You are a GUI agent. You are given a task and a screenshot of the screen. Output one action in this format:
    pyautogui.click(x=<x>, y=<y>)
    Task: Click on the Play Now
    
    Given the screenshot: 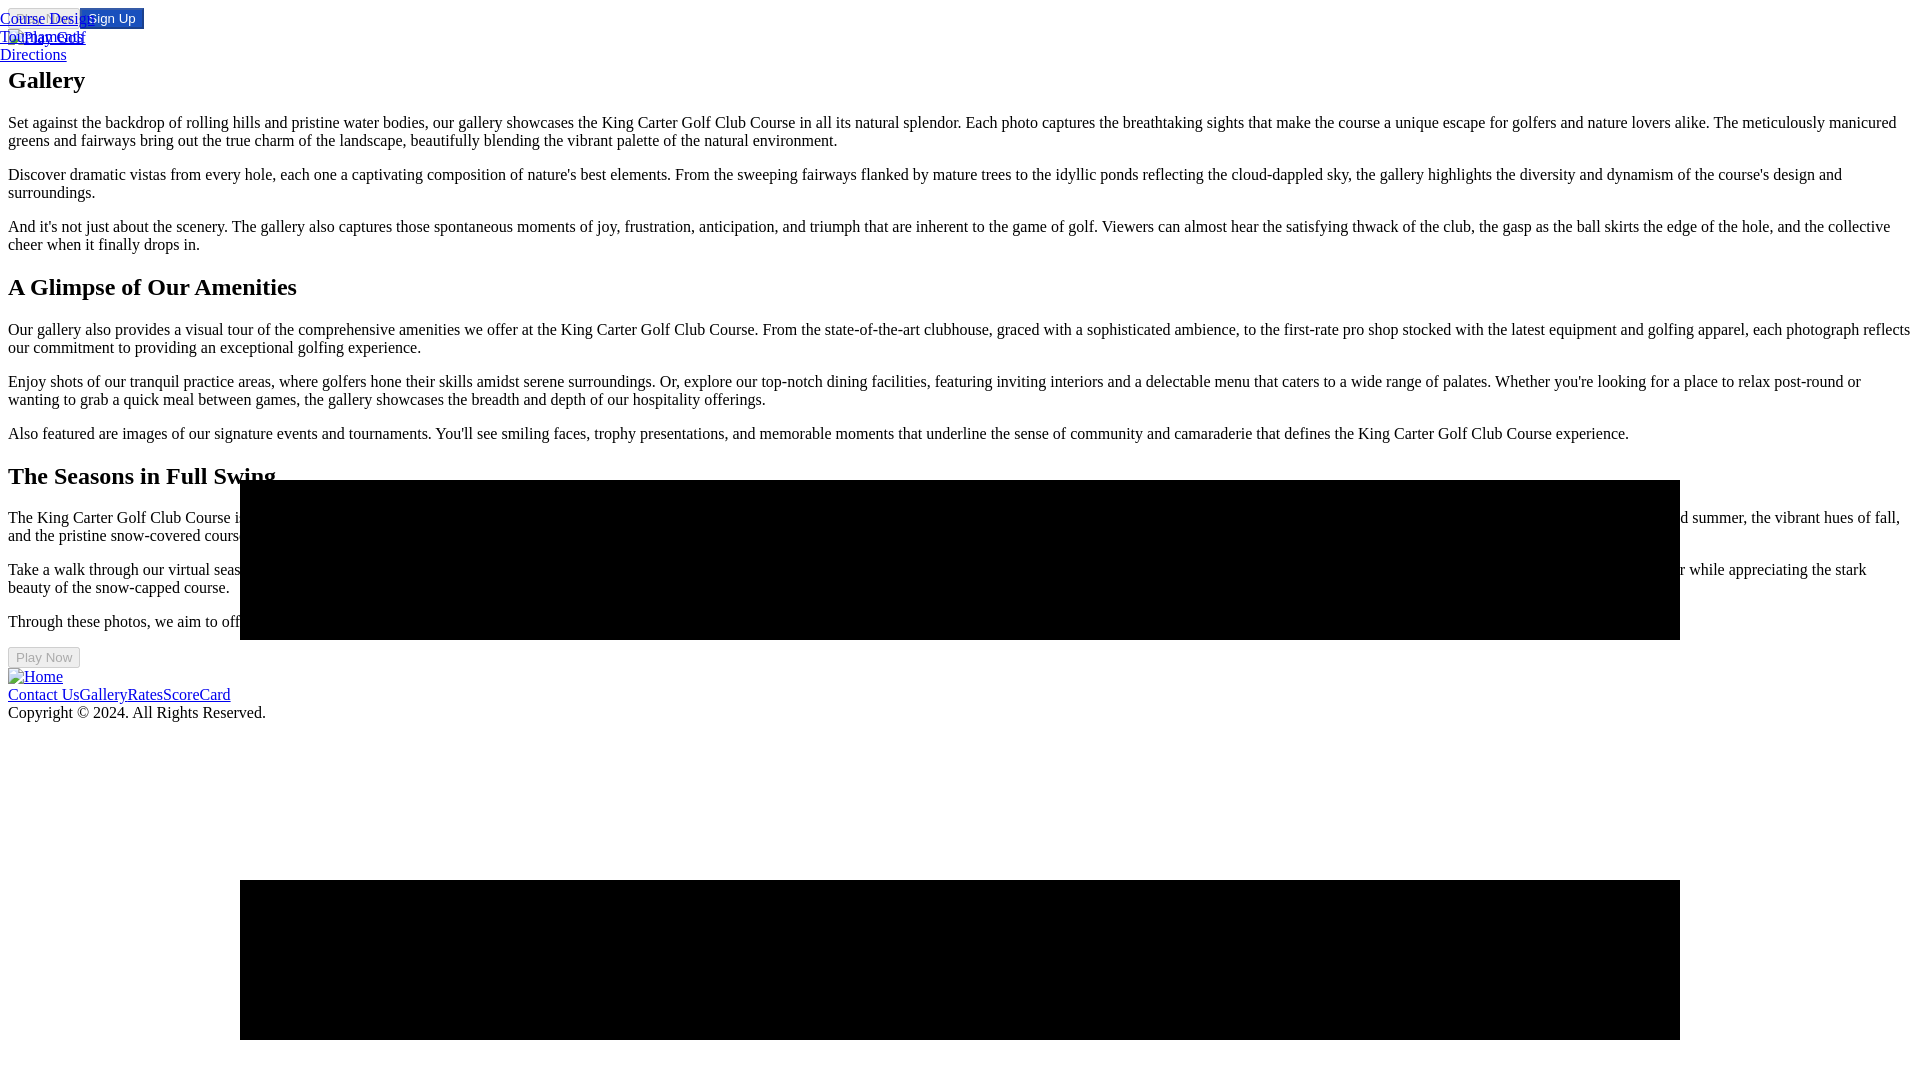 What is the action you would take?
    pyautogui.click(x=44, y=18)
    